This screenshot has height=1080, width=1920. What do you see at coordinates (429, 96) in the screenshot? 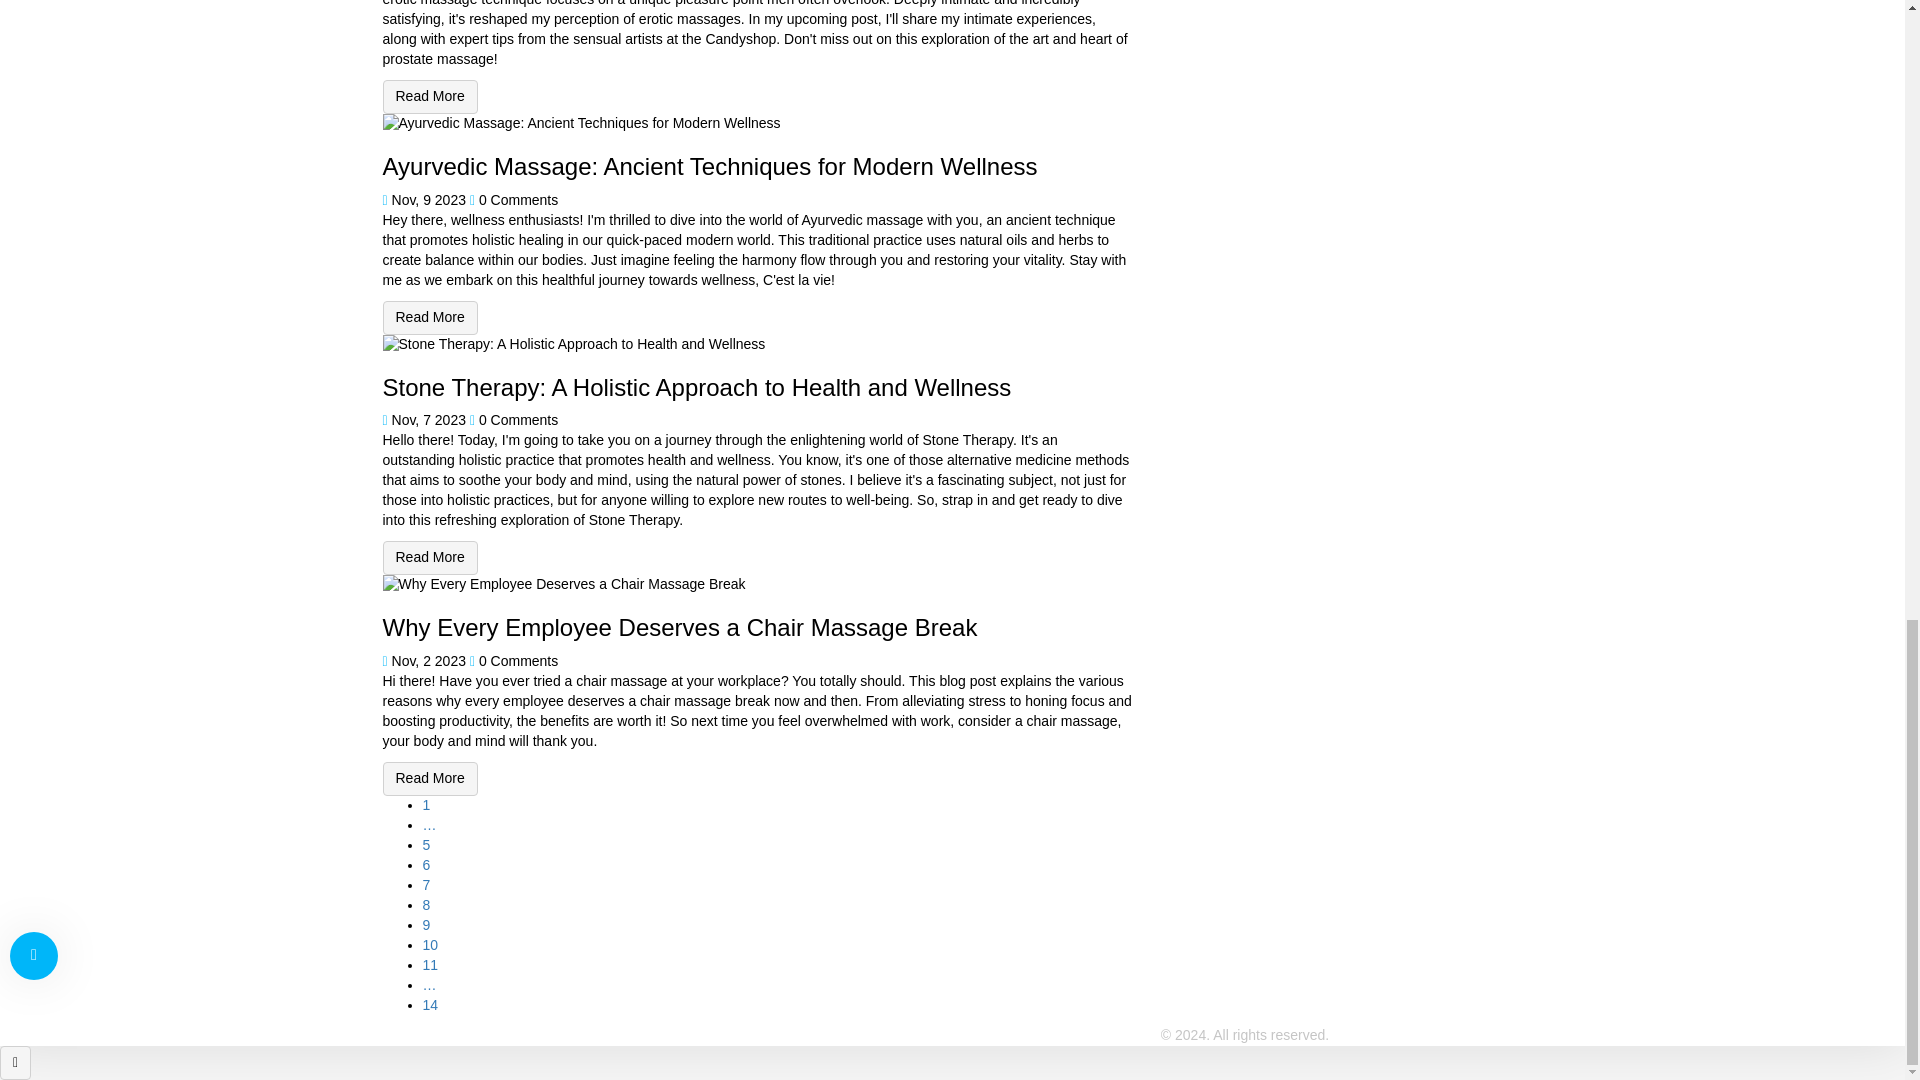
I see `The Art and Heart of Prostate Massage at Candyshop in Prague` at bounding box center [429, 96].